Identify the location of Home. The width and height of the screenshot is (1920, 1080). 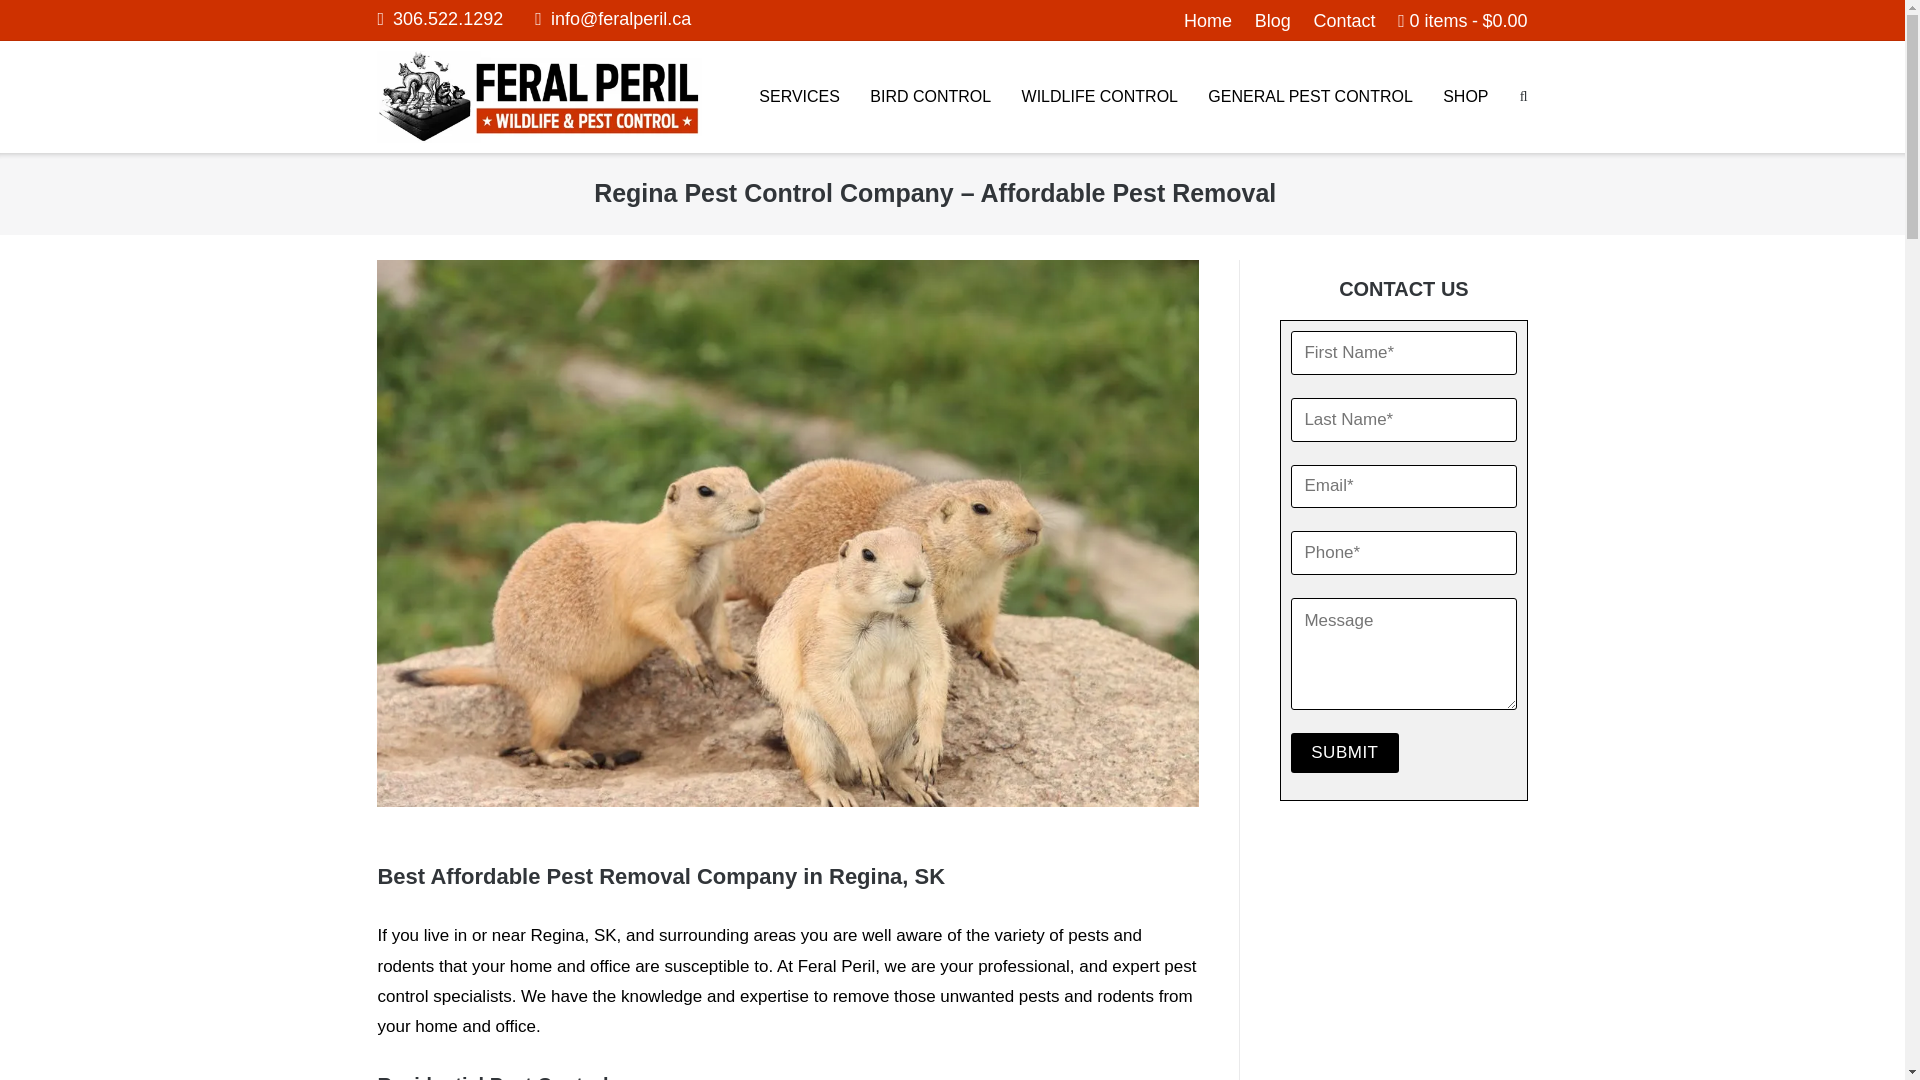
(1208, 20).